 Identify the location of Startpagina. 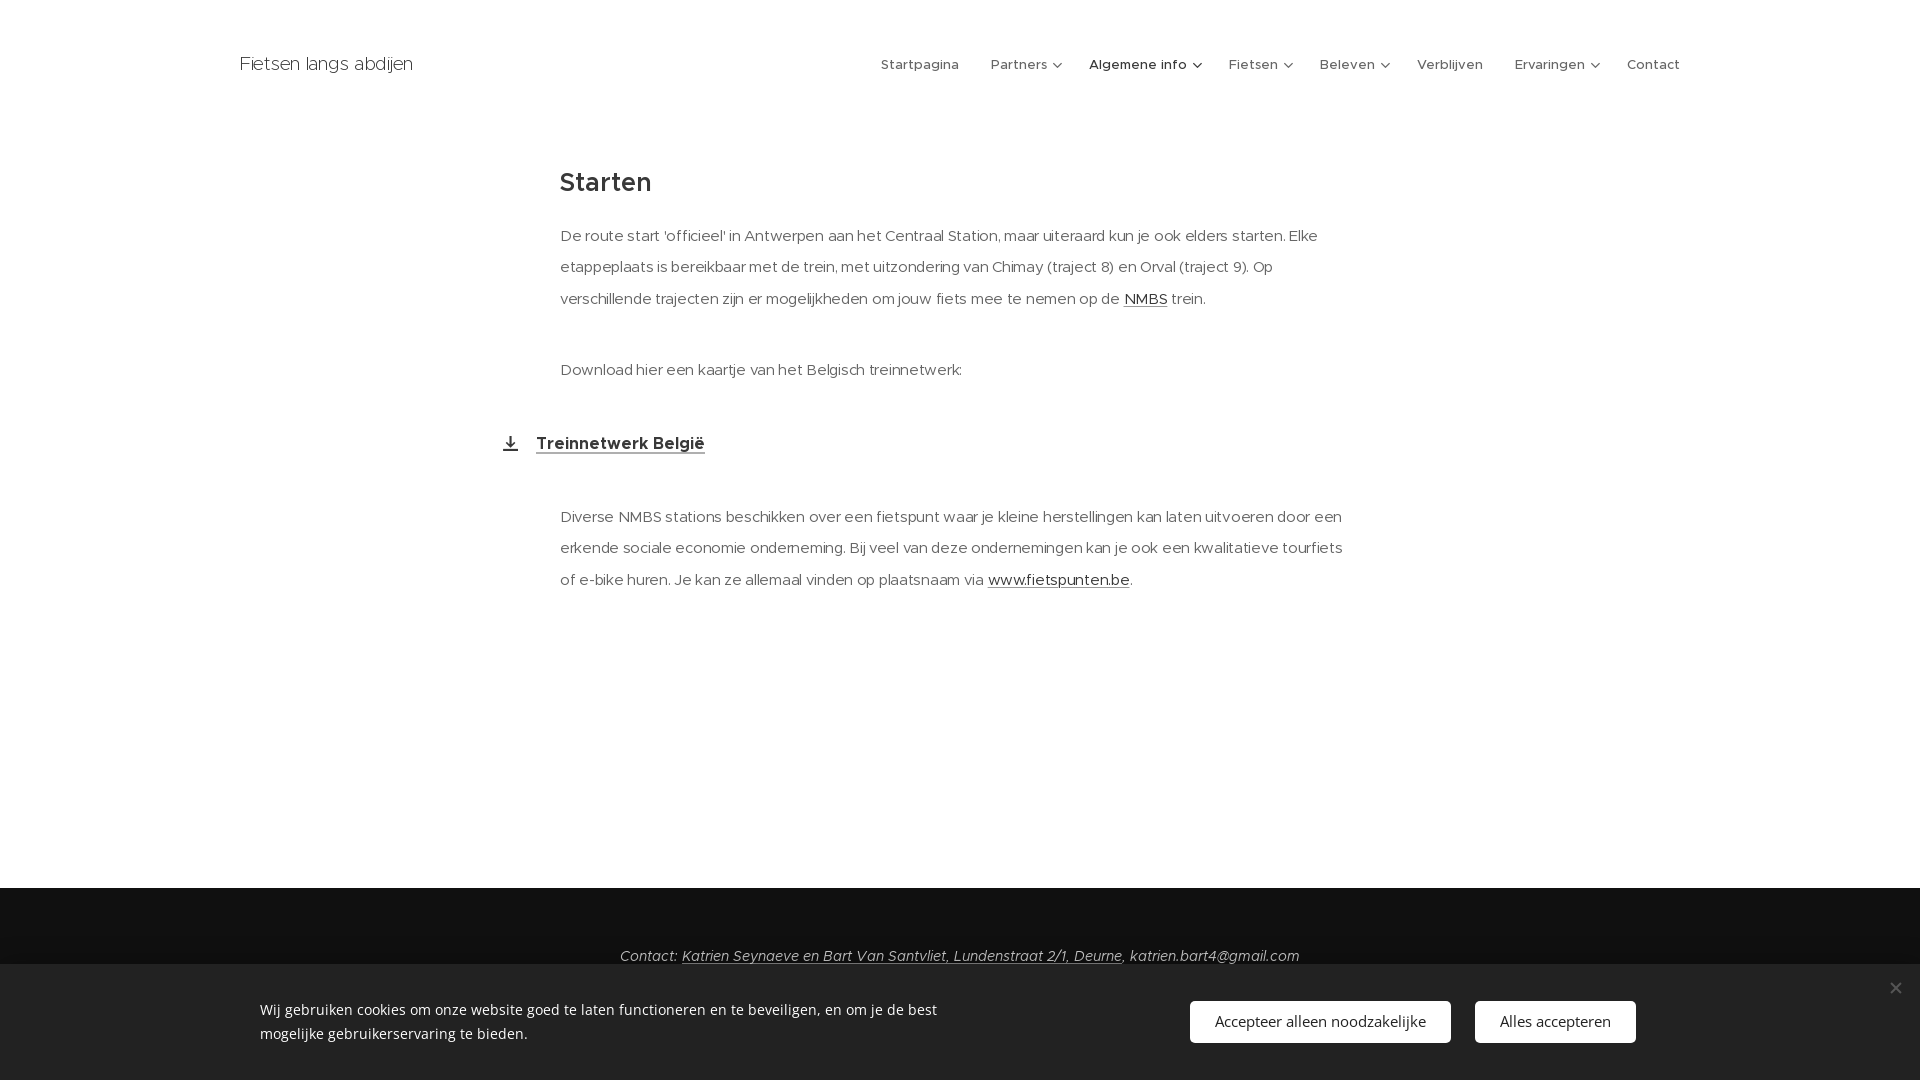
(926, 65).